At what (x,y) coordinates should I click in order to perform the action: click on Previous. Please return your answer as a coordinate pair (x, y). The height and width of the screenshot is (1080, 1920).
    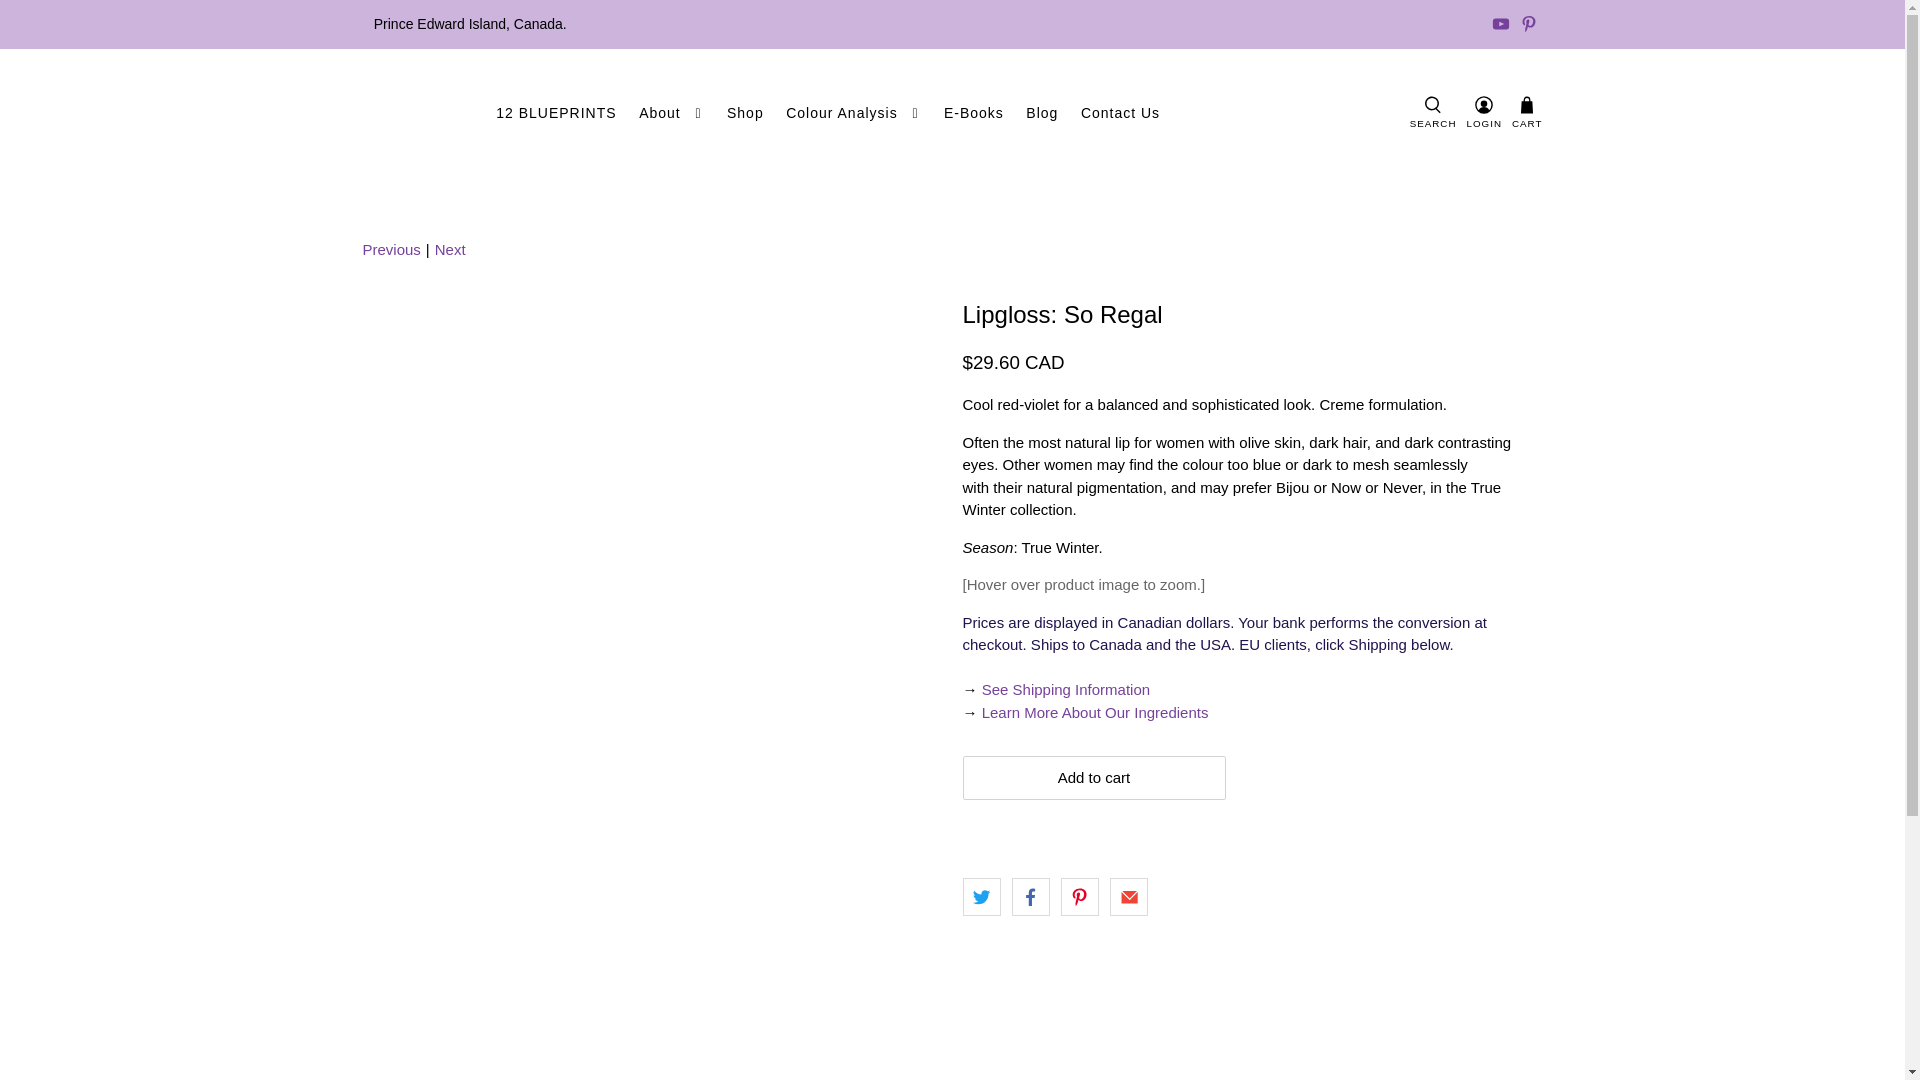
    Looking at the image, I should click on (391, 250).